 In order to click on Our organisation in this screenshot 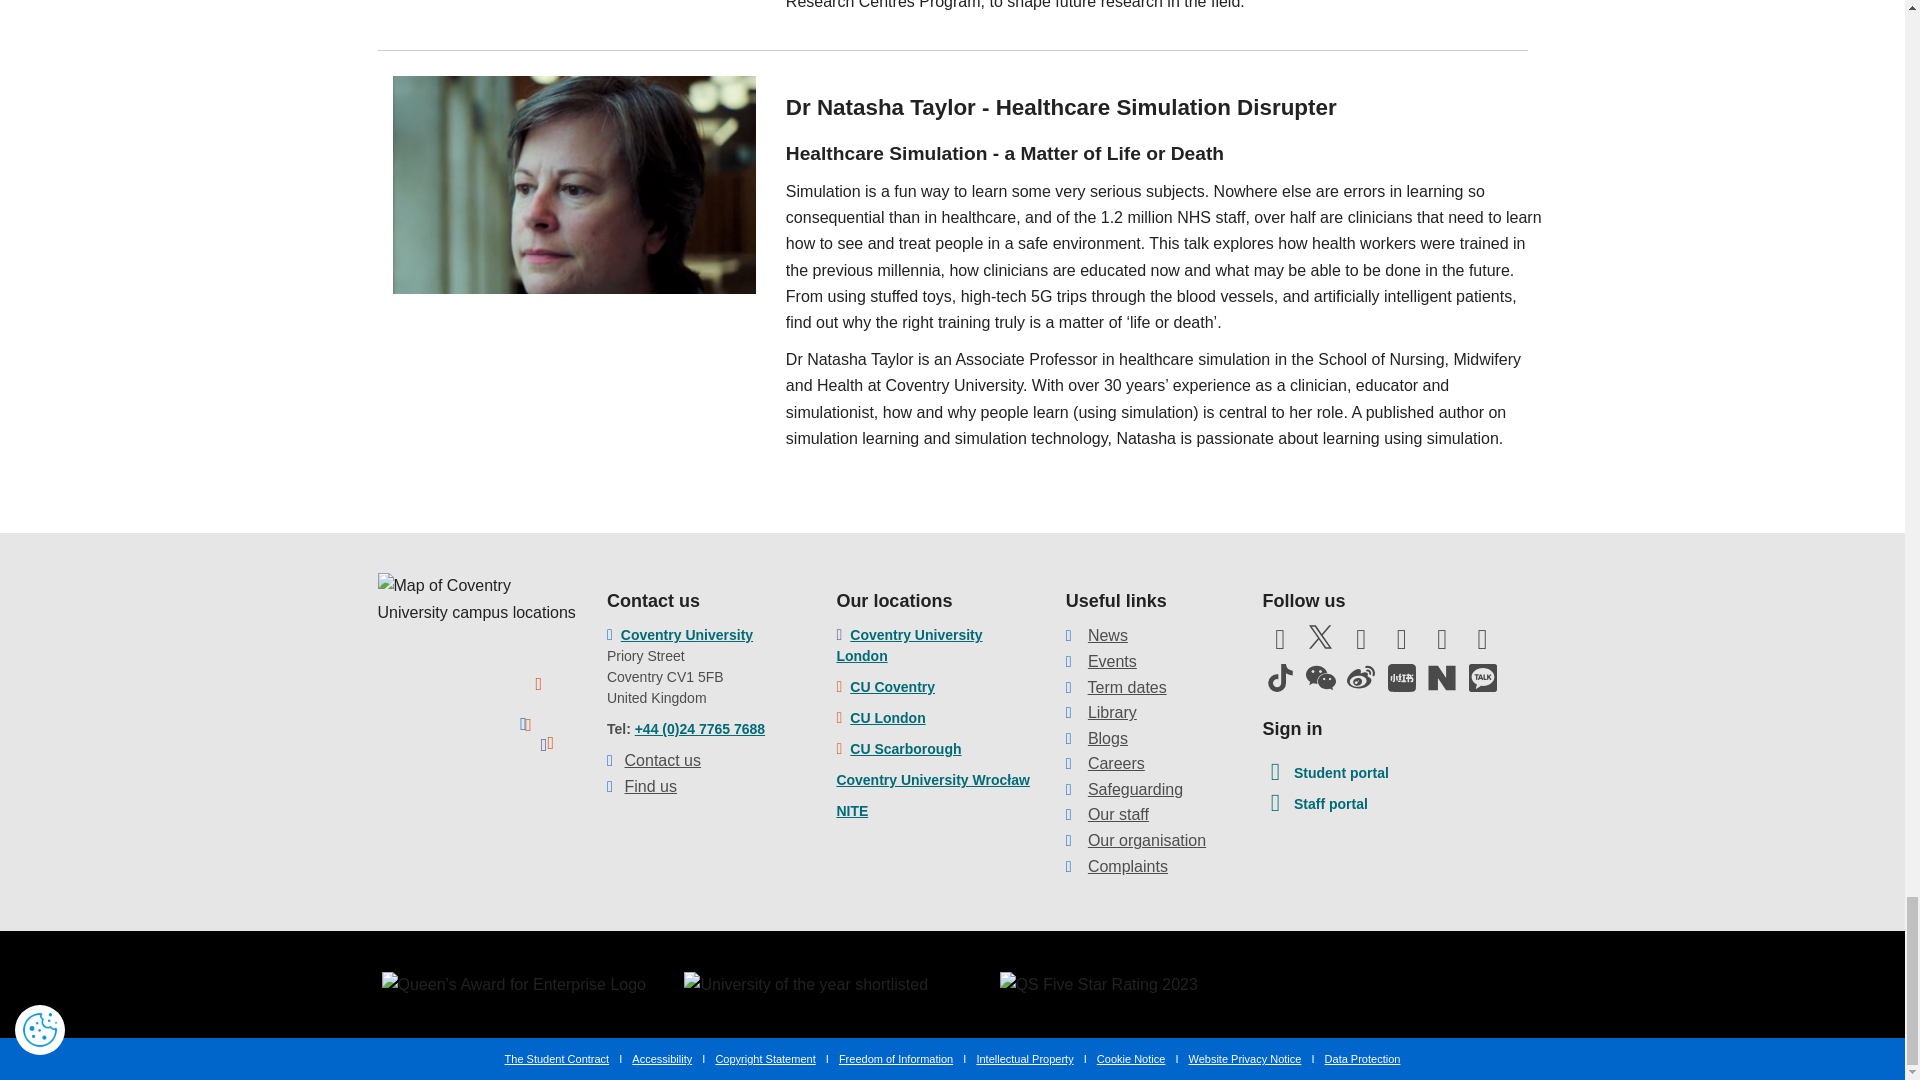, I will do `click(1146, 840)`.